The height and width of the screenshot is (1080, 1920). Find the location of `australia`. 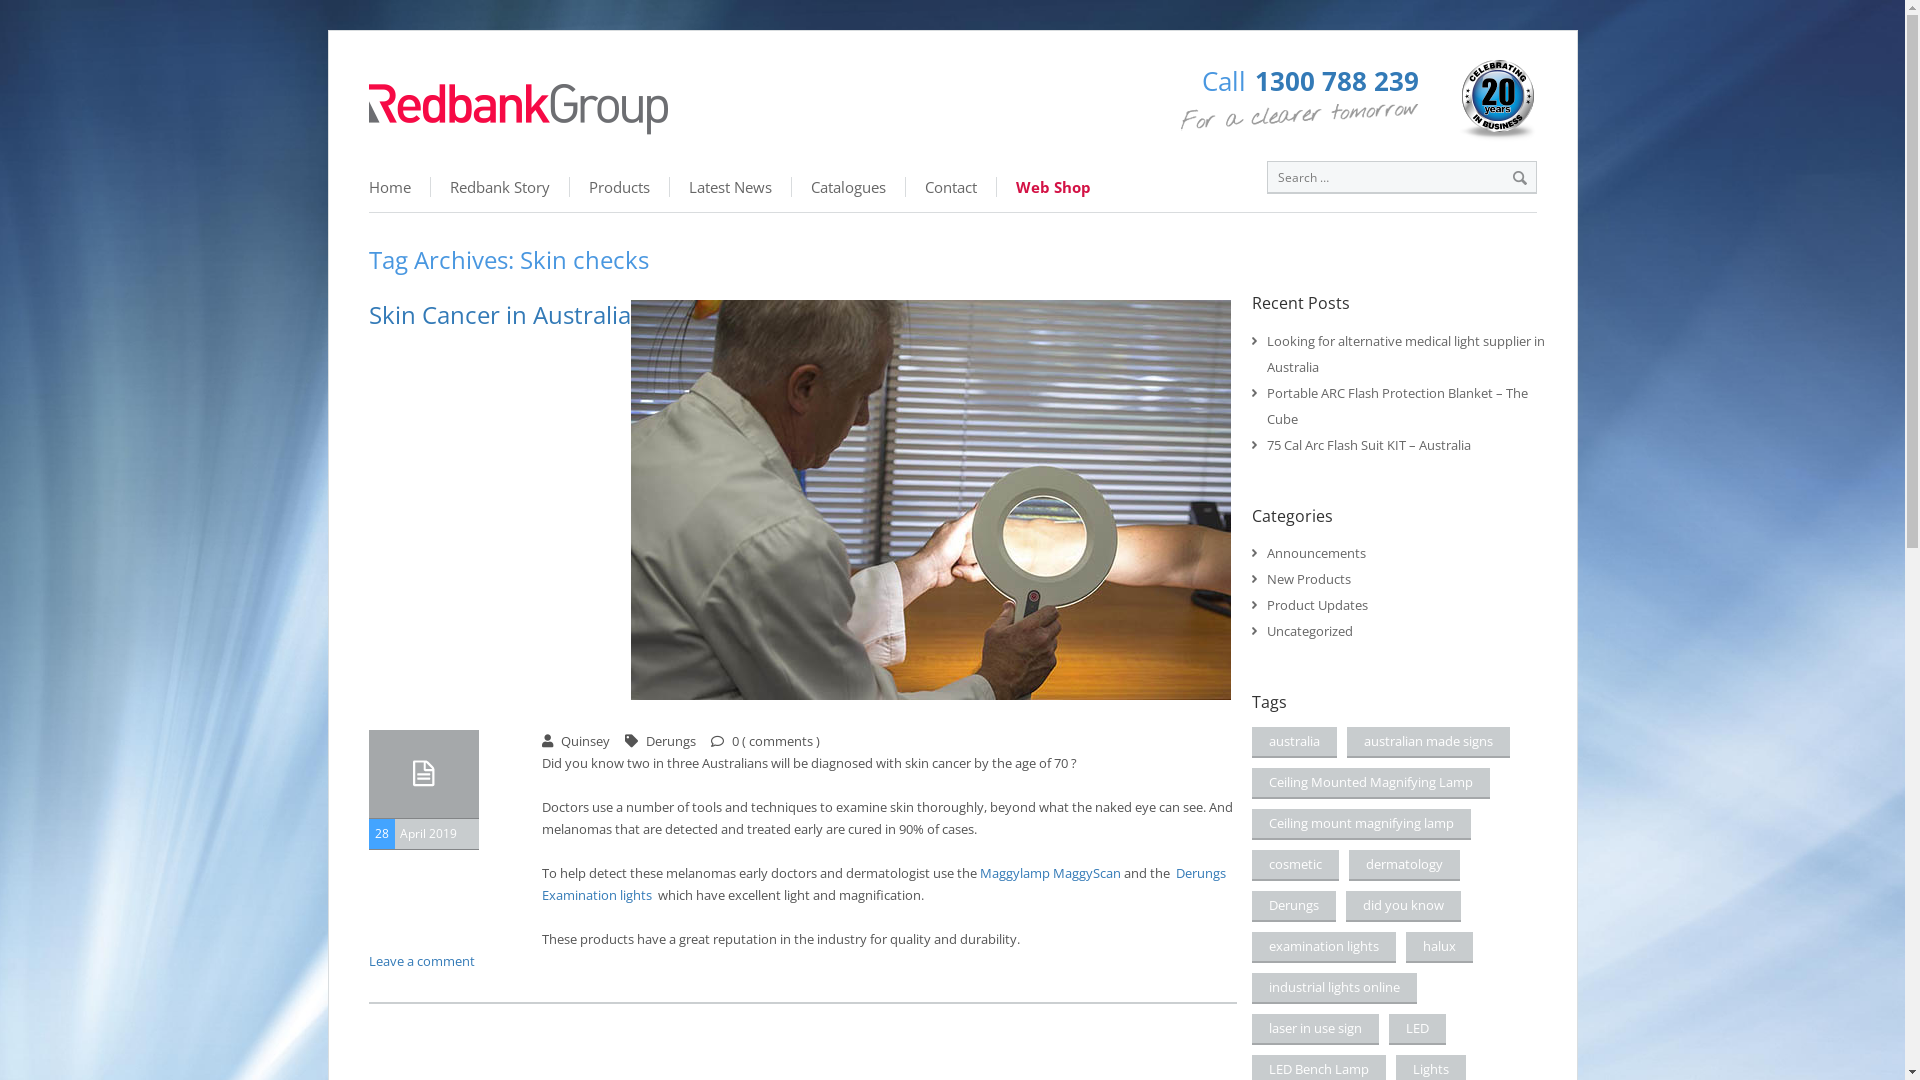

australia is located at coordinates (1294, 742).